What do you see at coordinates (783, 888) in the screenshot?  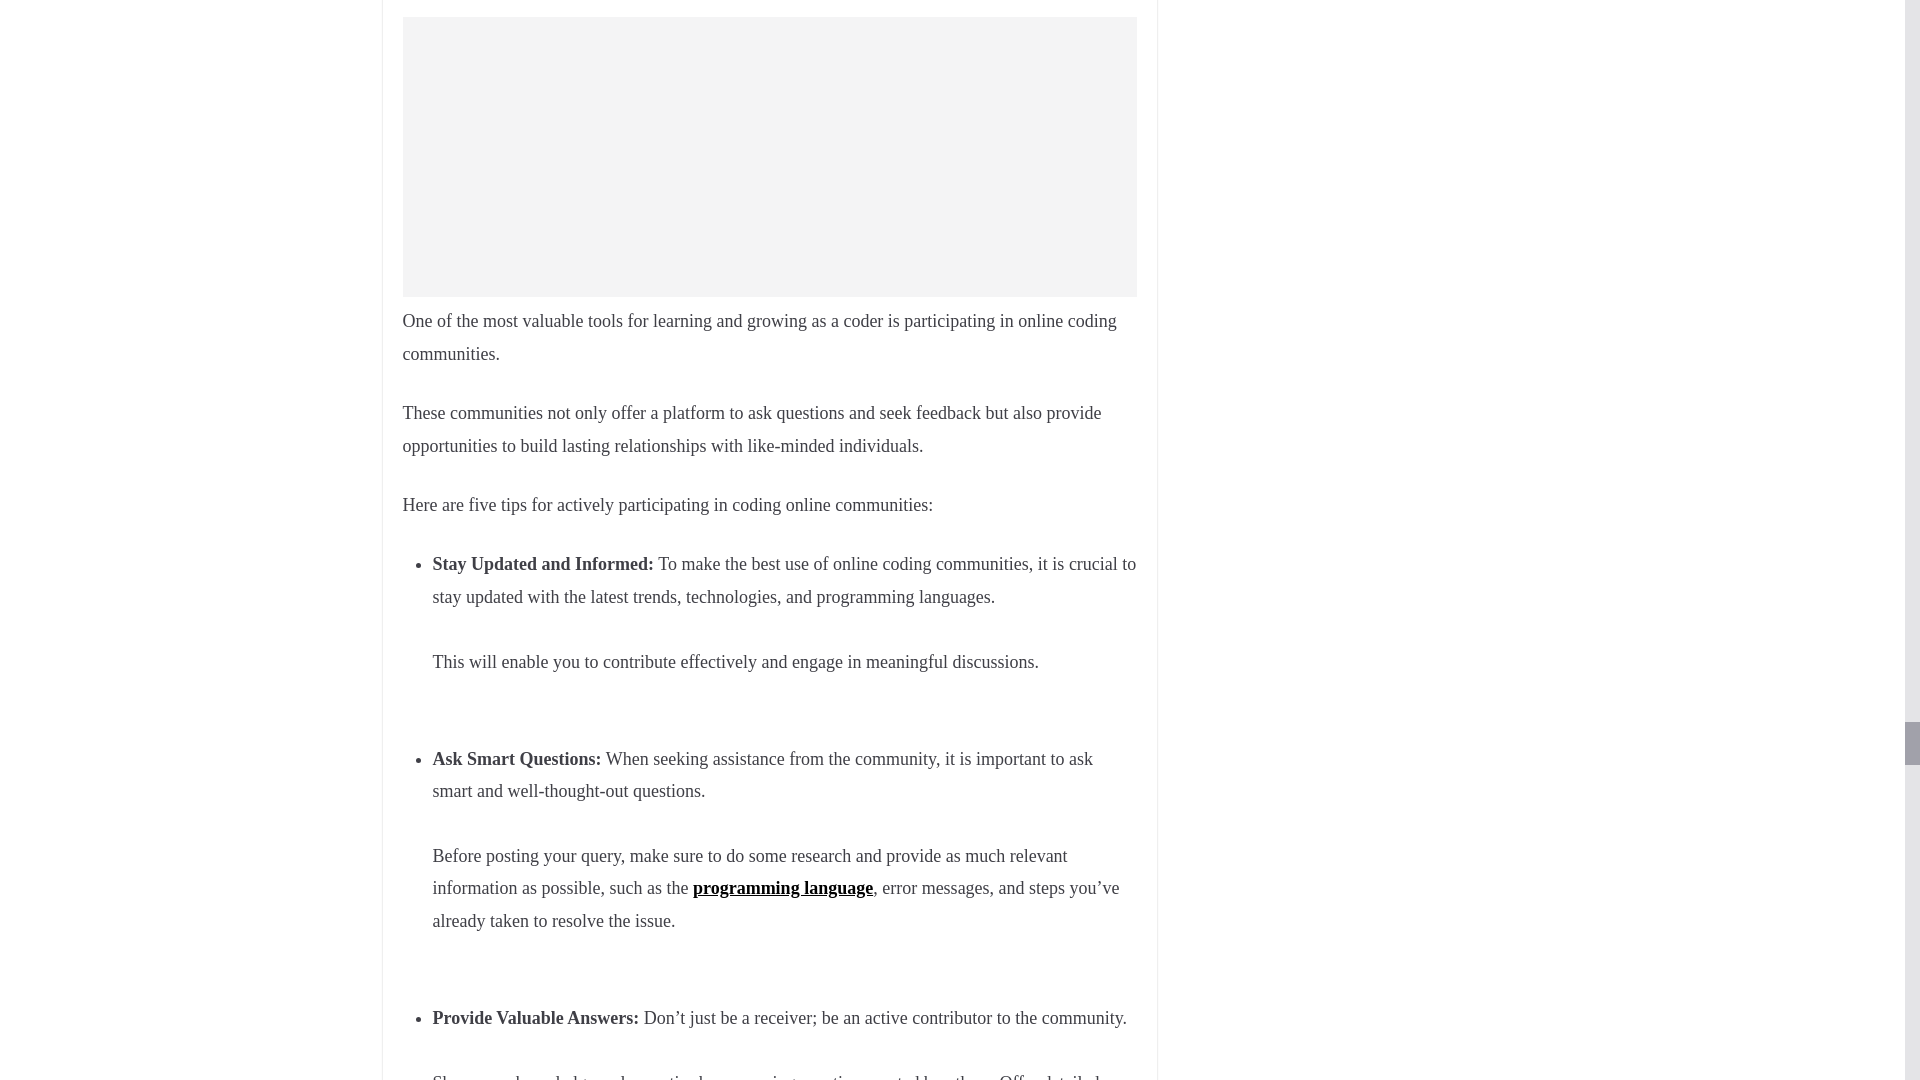 I see `programming language` at bounding box center [783, 888].